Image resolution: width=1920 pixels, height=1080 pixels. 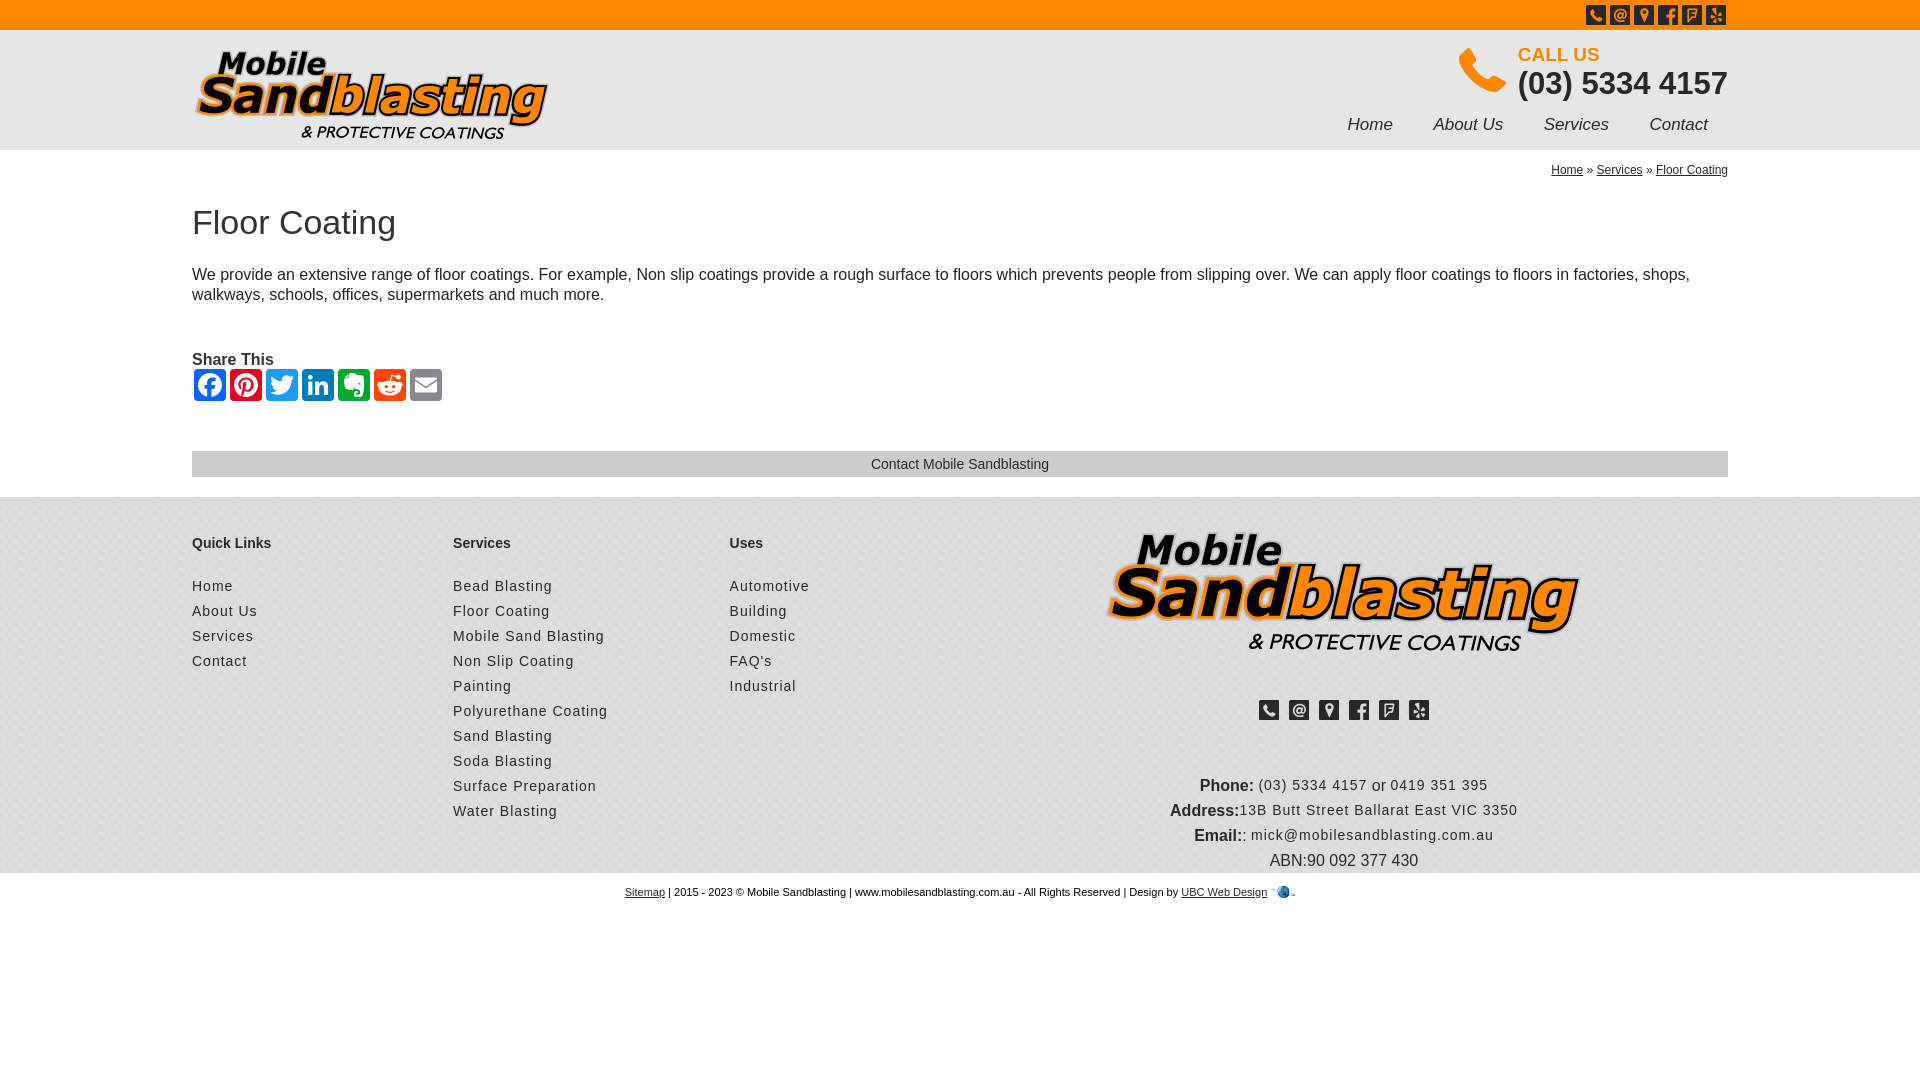 What do you see at coordinates (529, 636) in the screenshot?
I see `Mobile Sand Blasting` at bounding box center [529, 636].